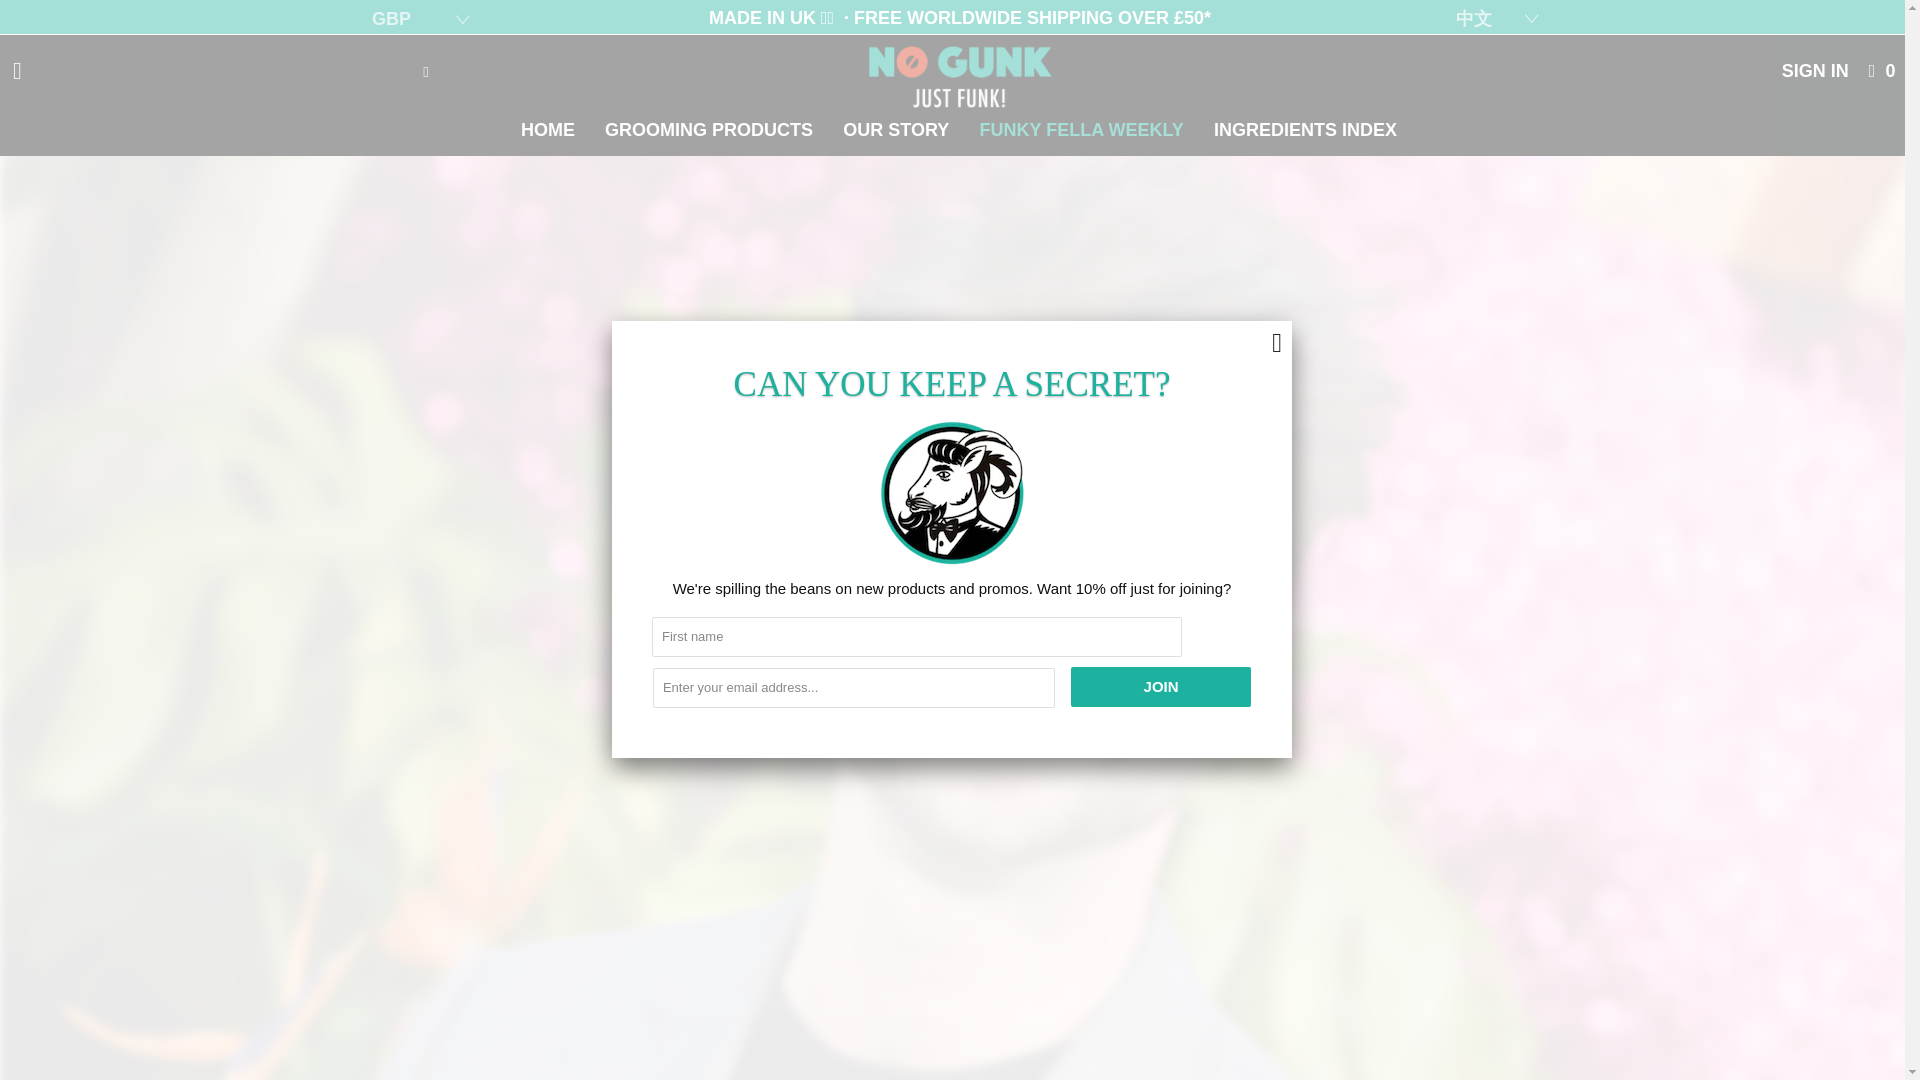  I want to click on NO GUNK, so click(960, 71).